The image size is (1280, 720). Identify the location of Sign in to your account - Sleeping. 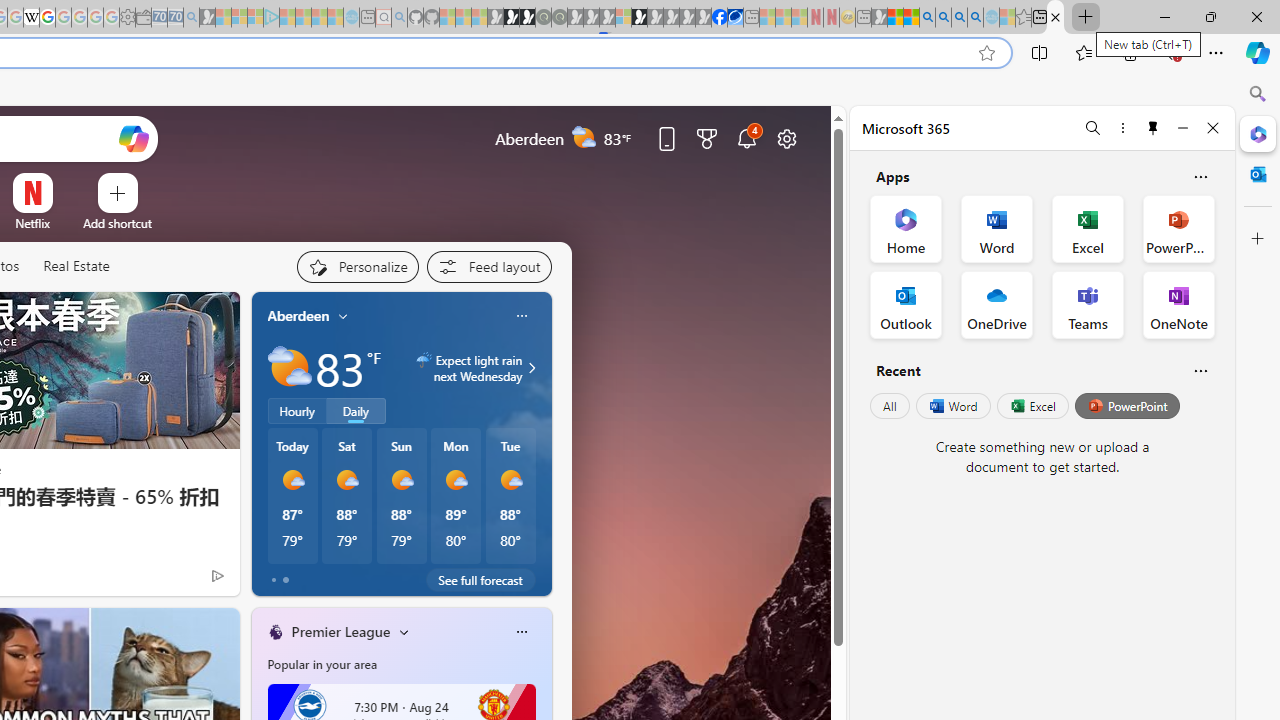
(623, 18).